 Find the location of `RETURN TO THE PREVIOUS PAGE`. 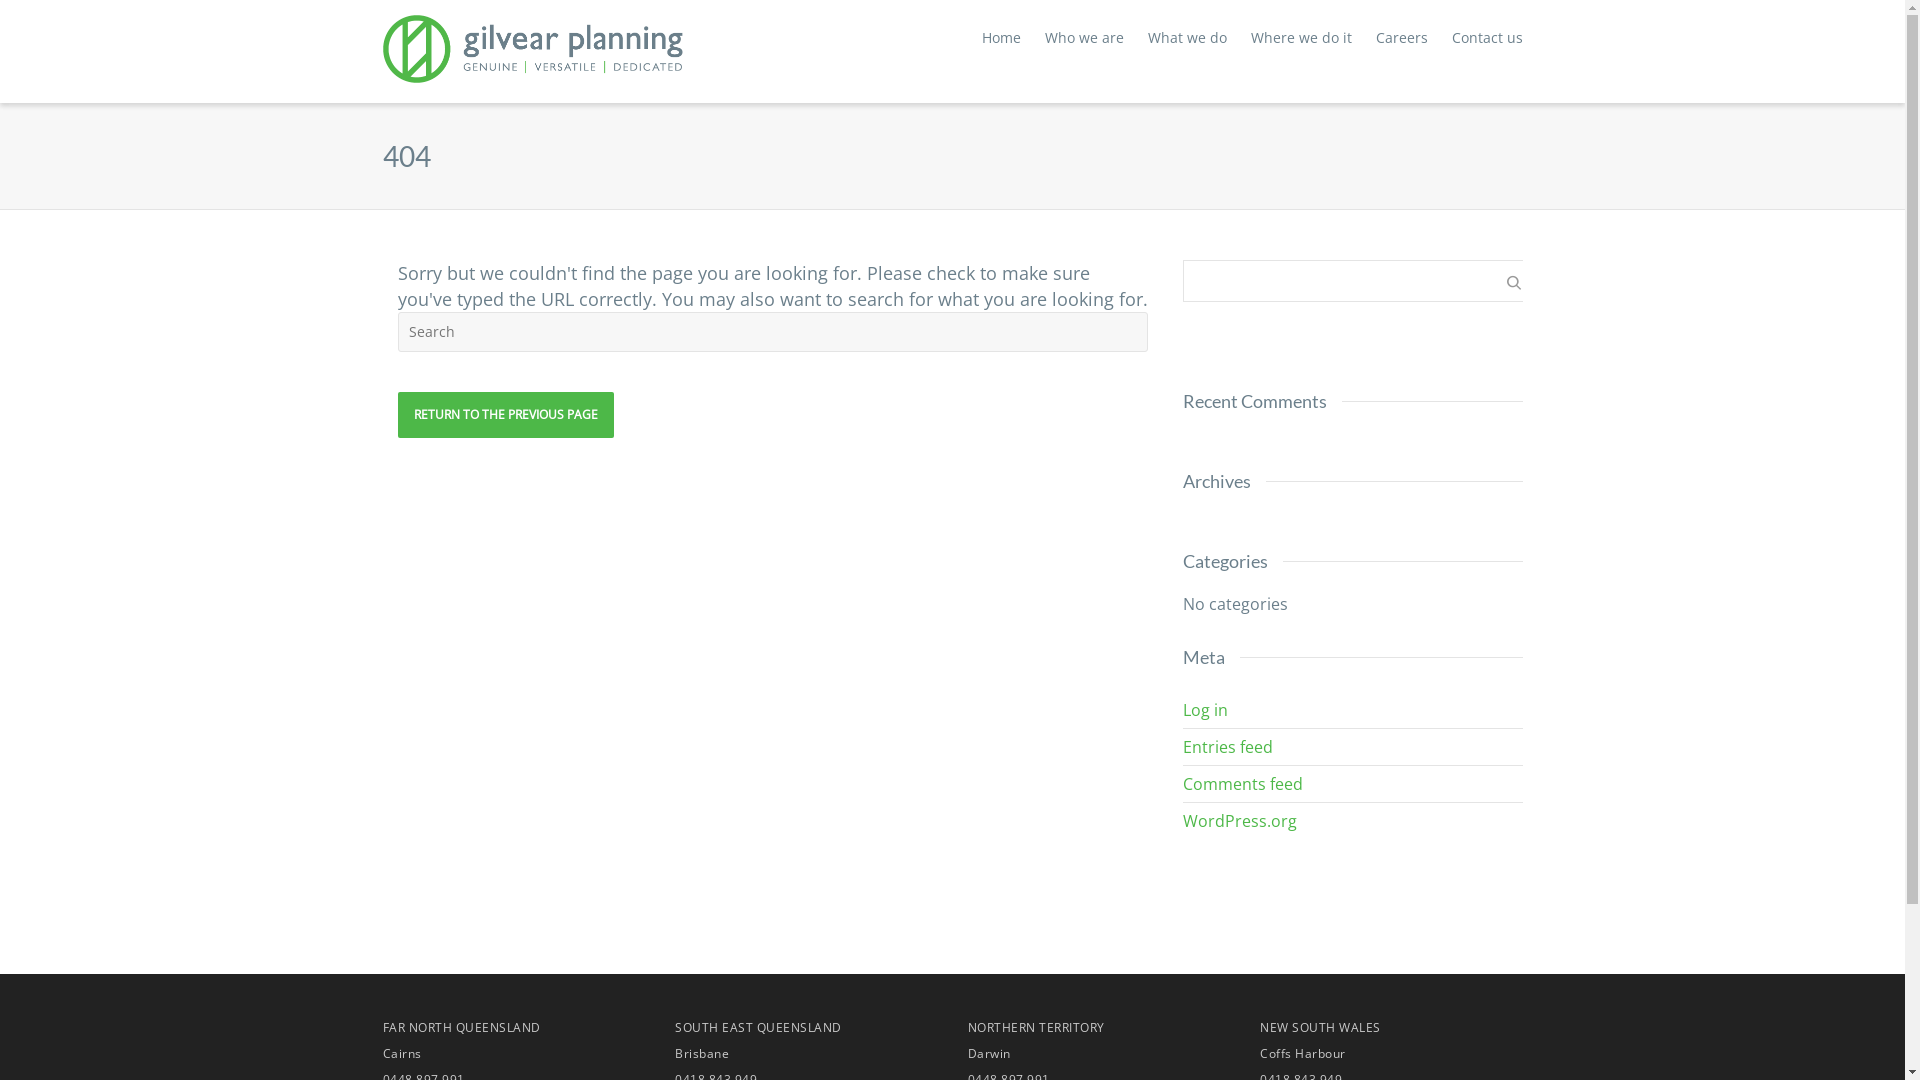

RETURN TO THE PREVIOUS PAGE is located at coordinates (506, 415).